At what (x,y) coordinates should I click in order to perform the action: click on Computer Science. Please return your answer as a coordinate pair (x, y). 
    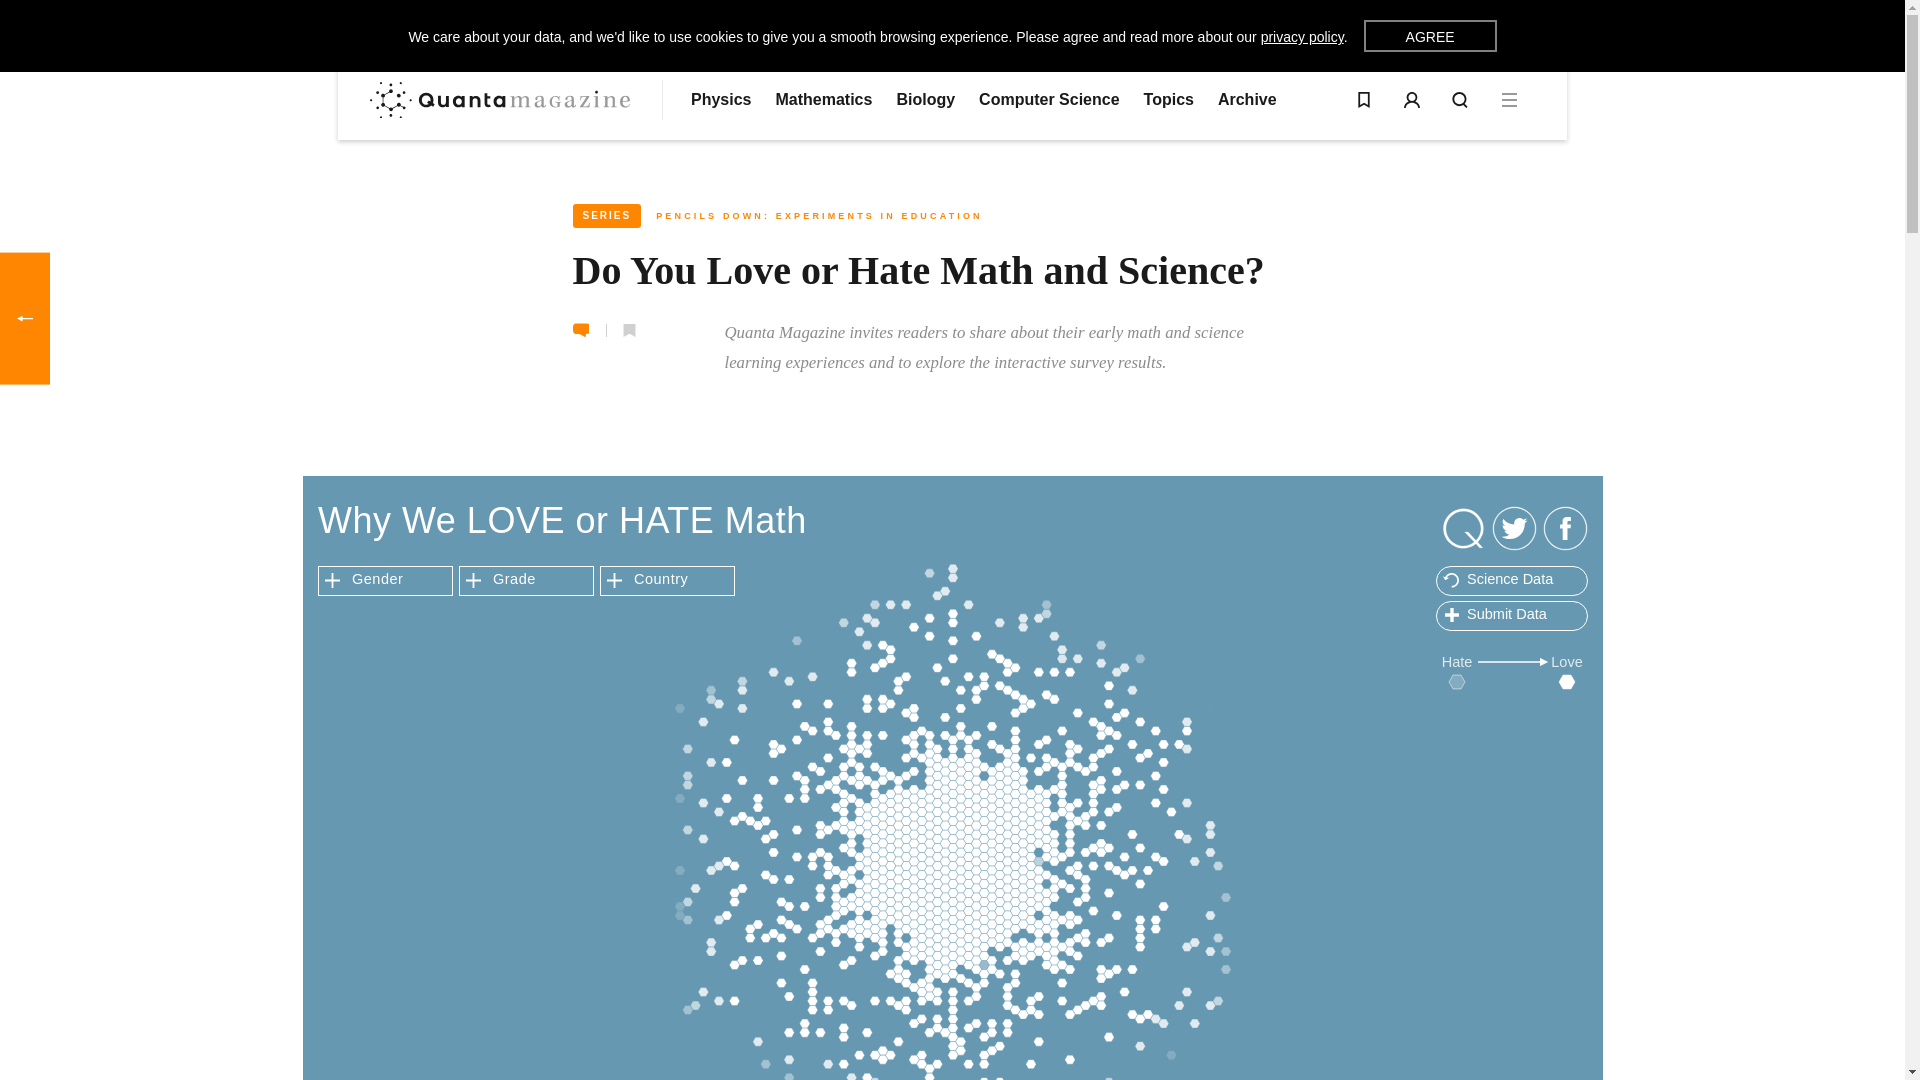
    Looking at the image, I should click on (1049, 100).